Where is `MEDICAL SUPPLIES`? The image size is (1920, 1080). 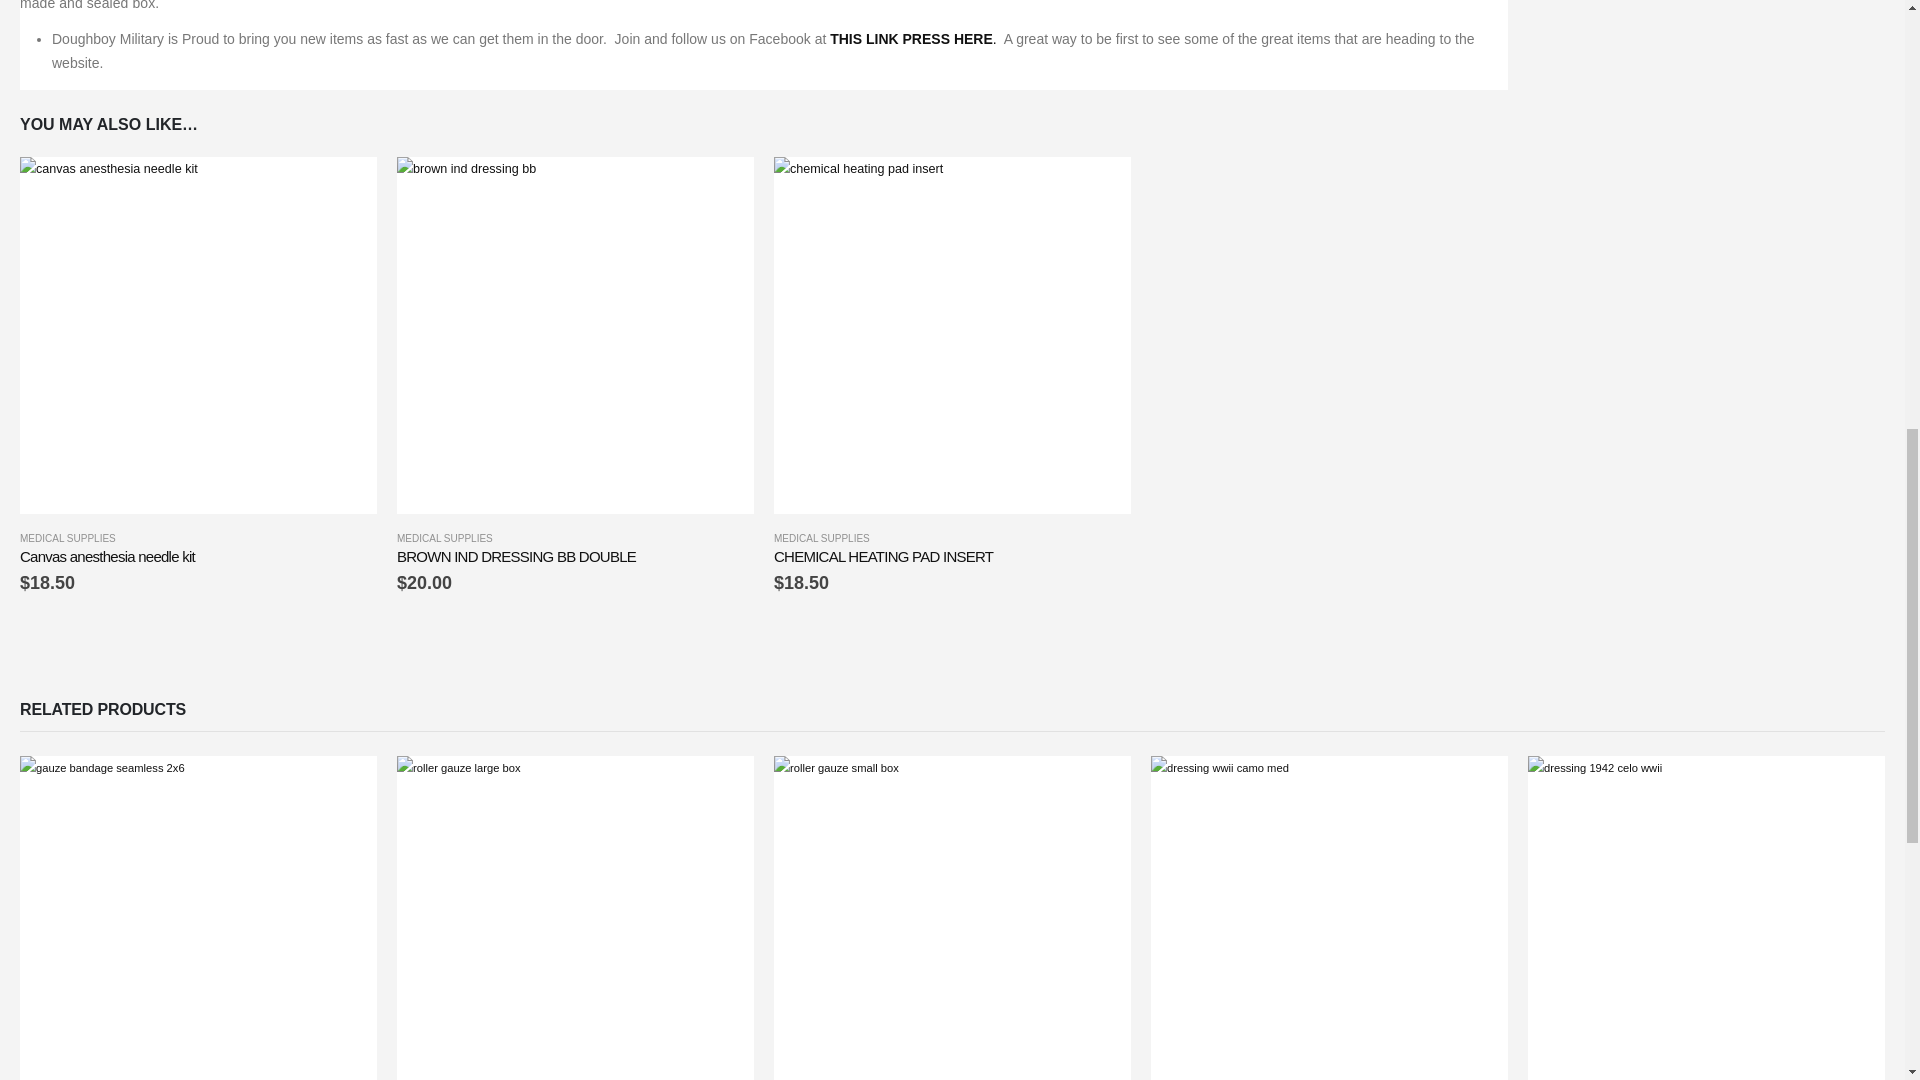
MEDICAL SUPPLIES is located at coordinates (67, 538).